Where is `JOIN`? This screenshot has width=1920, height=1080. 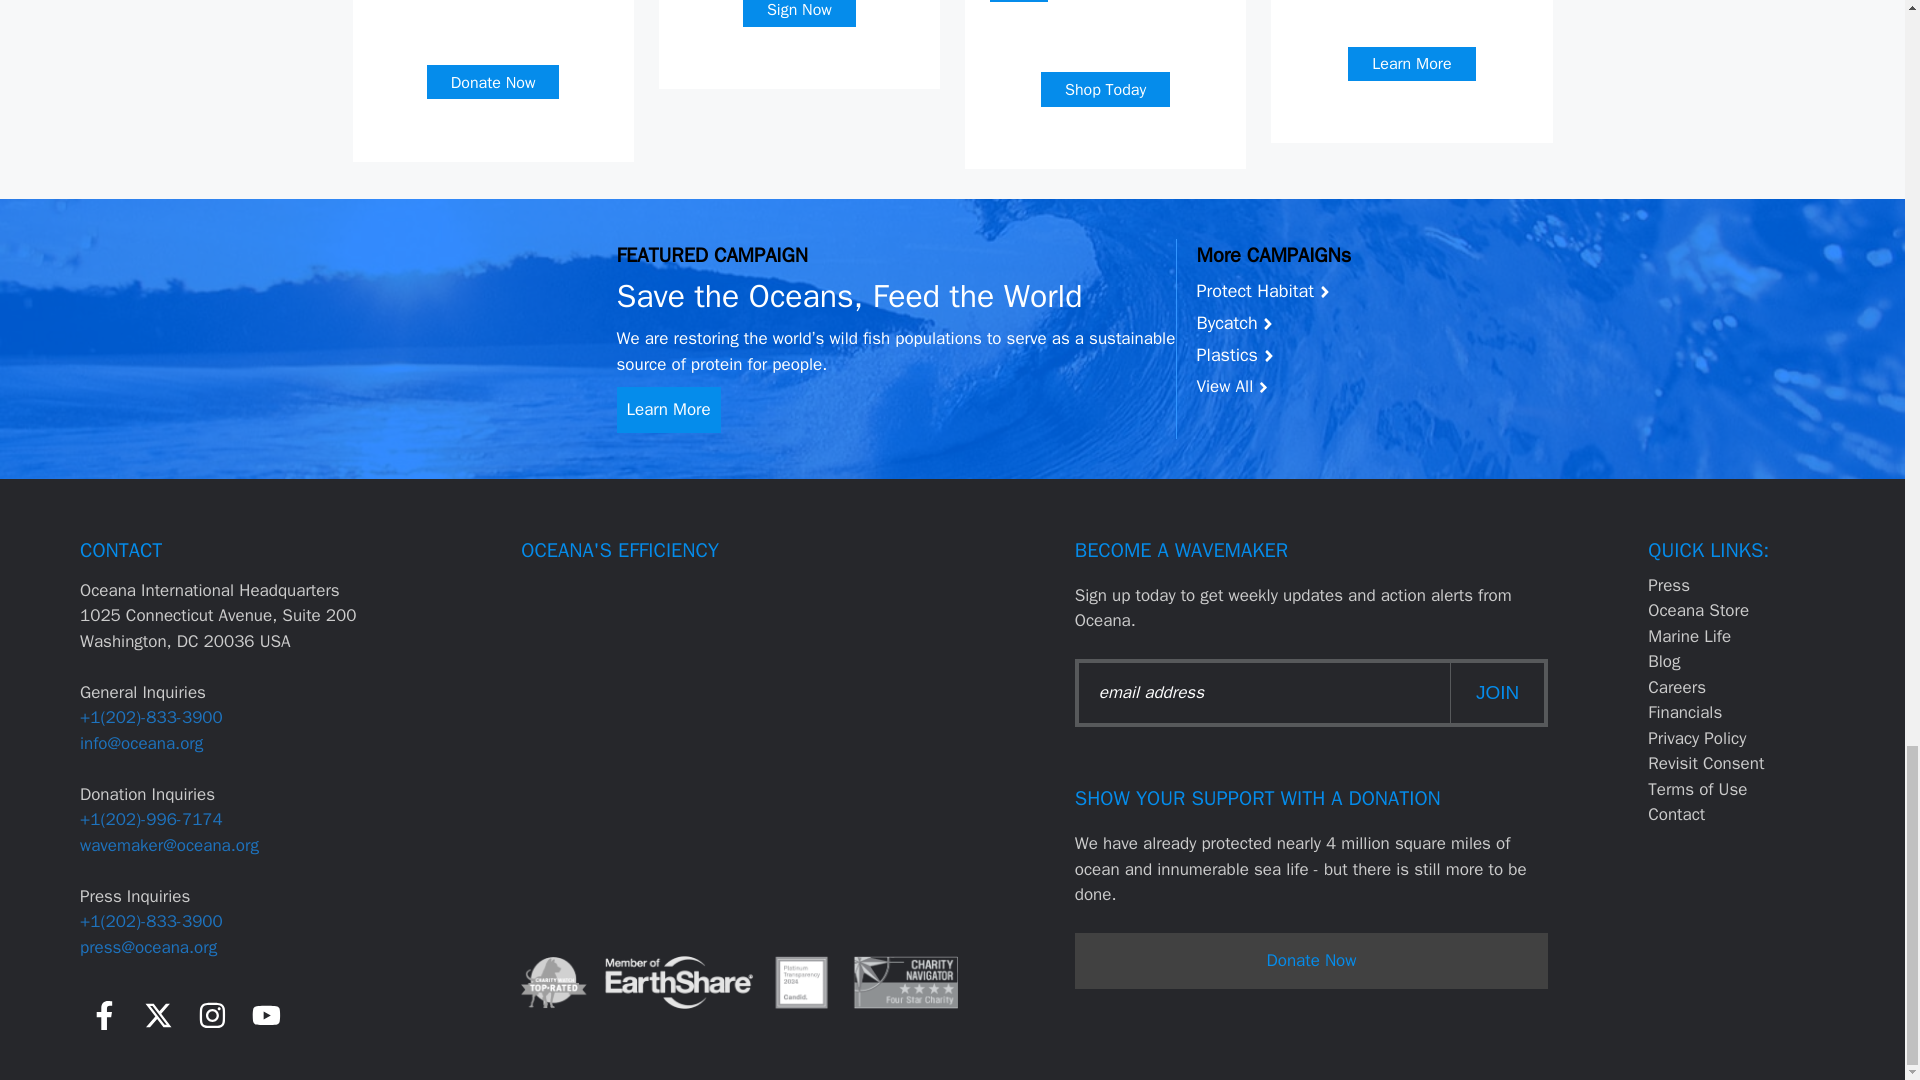
JOIN is located at coordinates (1497, 693).